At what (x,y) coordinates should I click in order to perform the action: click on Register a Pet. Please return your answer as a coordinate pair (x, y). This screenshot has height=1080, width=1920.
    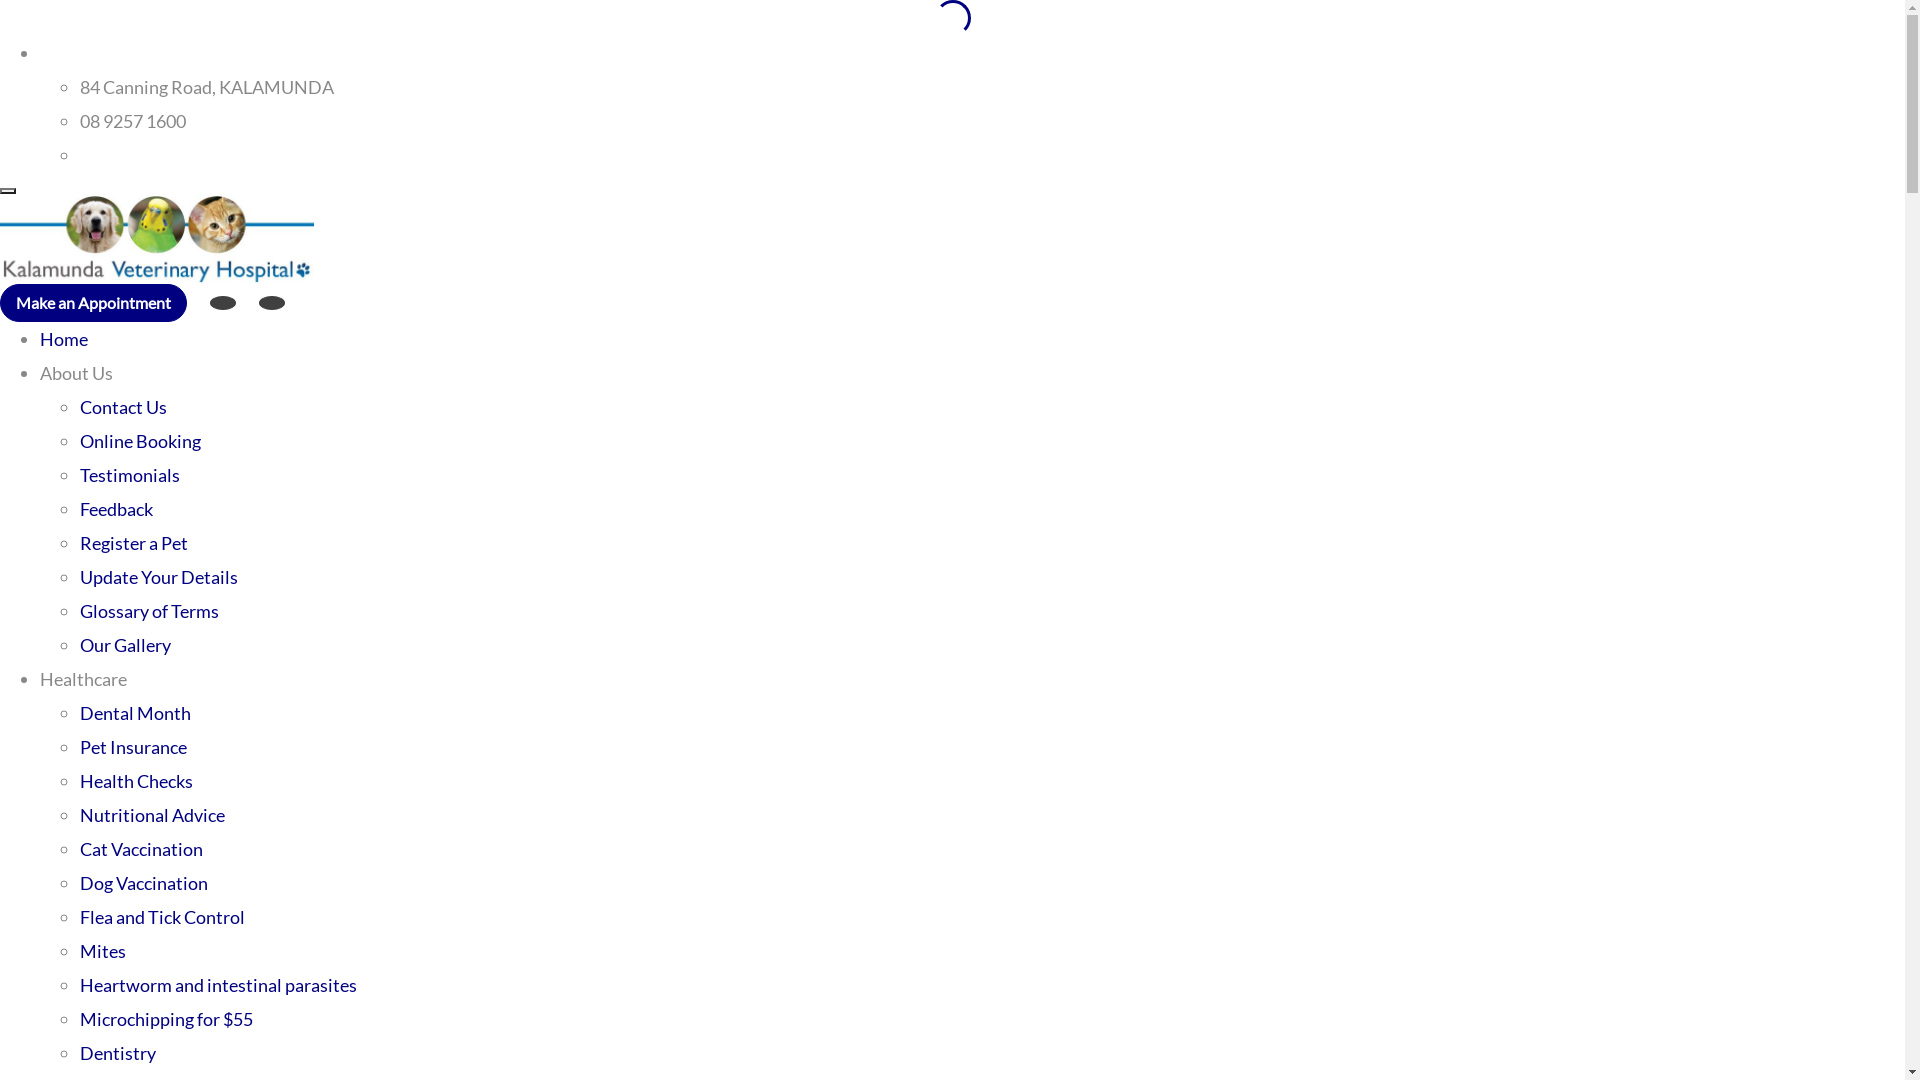
    Looking at the image, I should click on (134, 543).